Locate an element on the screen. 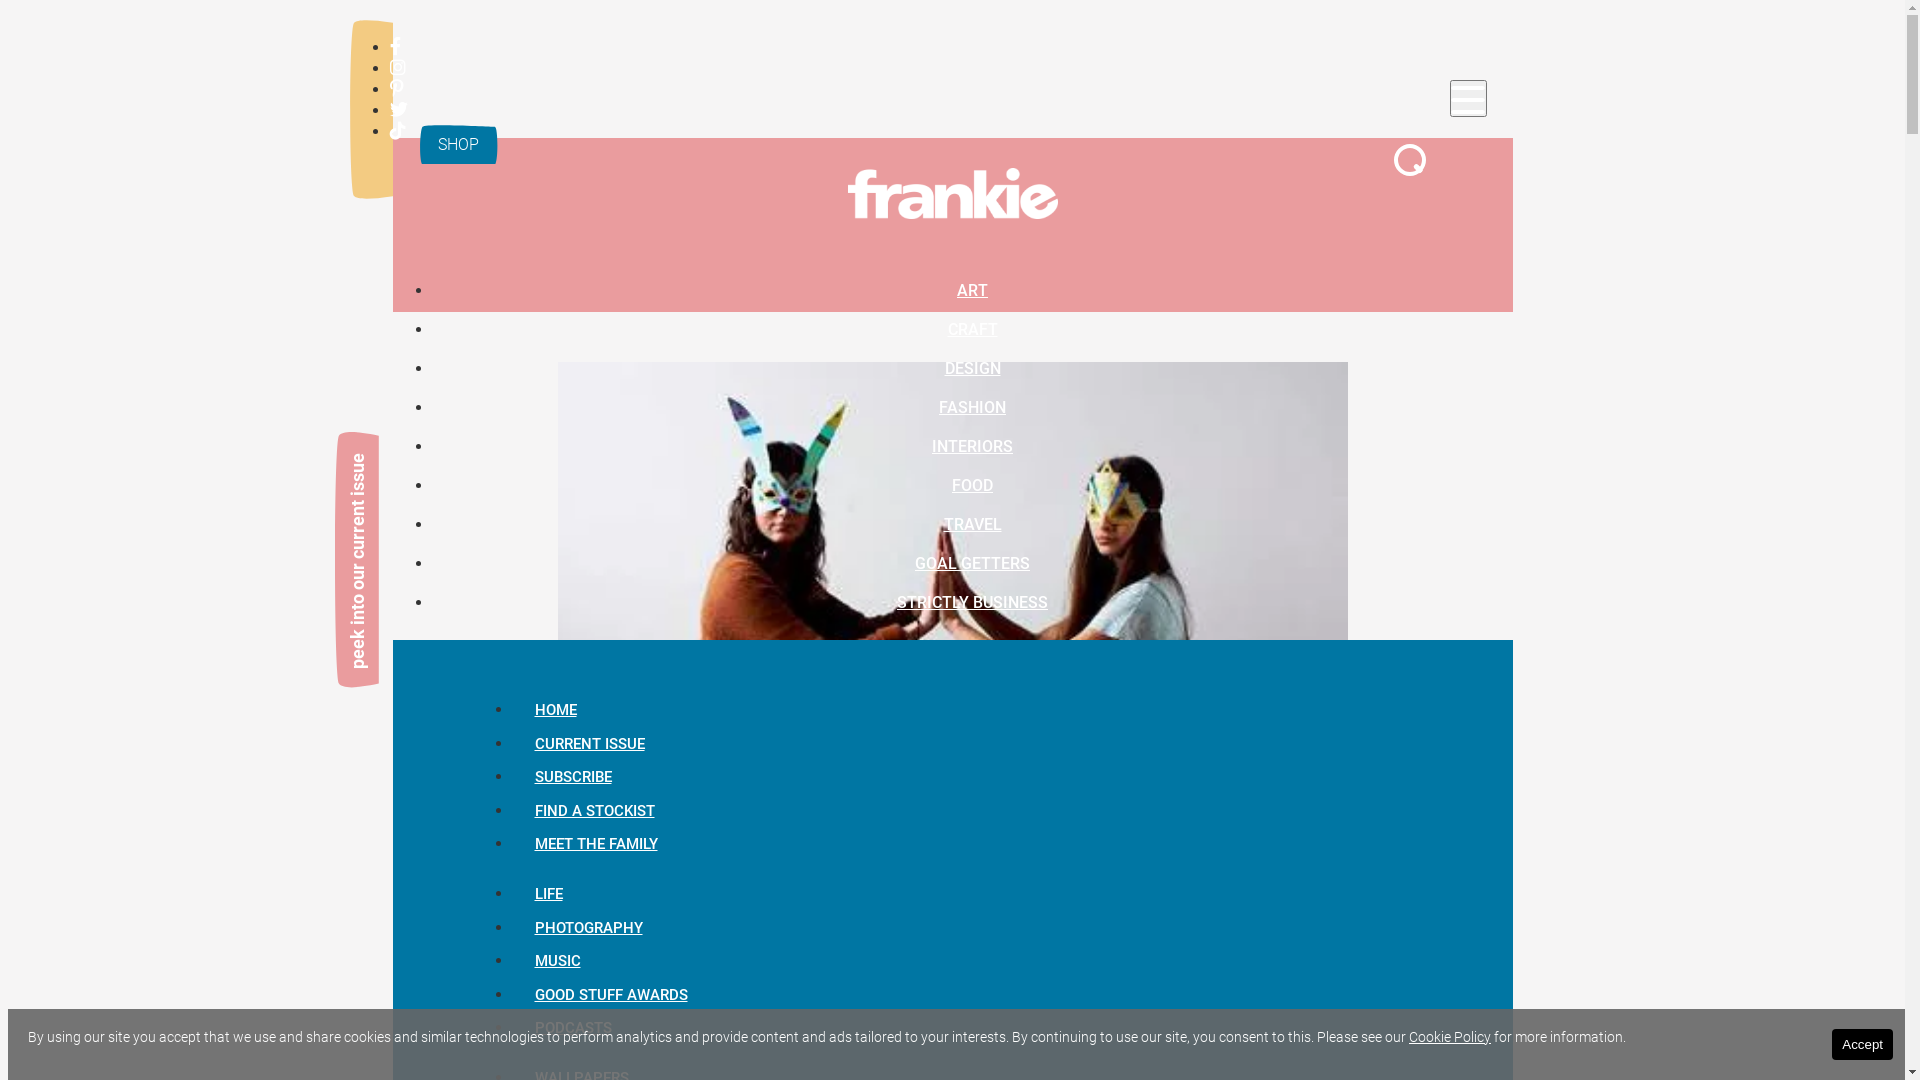 This screenshot has height=1080, width=1920. articles is located at coordinates (678, 1000).